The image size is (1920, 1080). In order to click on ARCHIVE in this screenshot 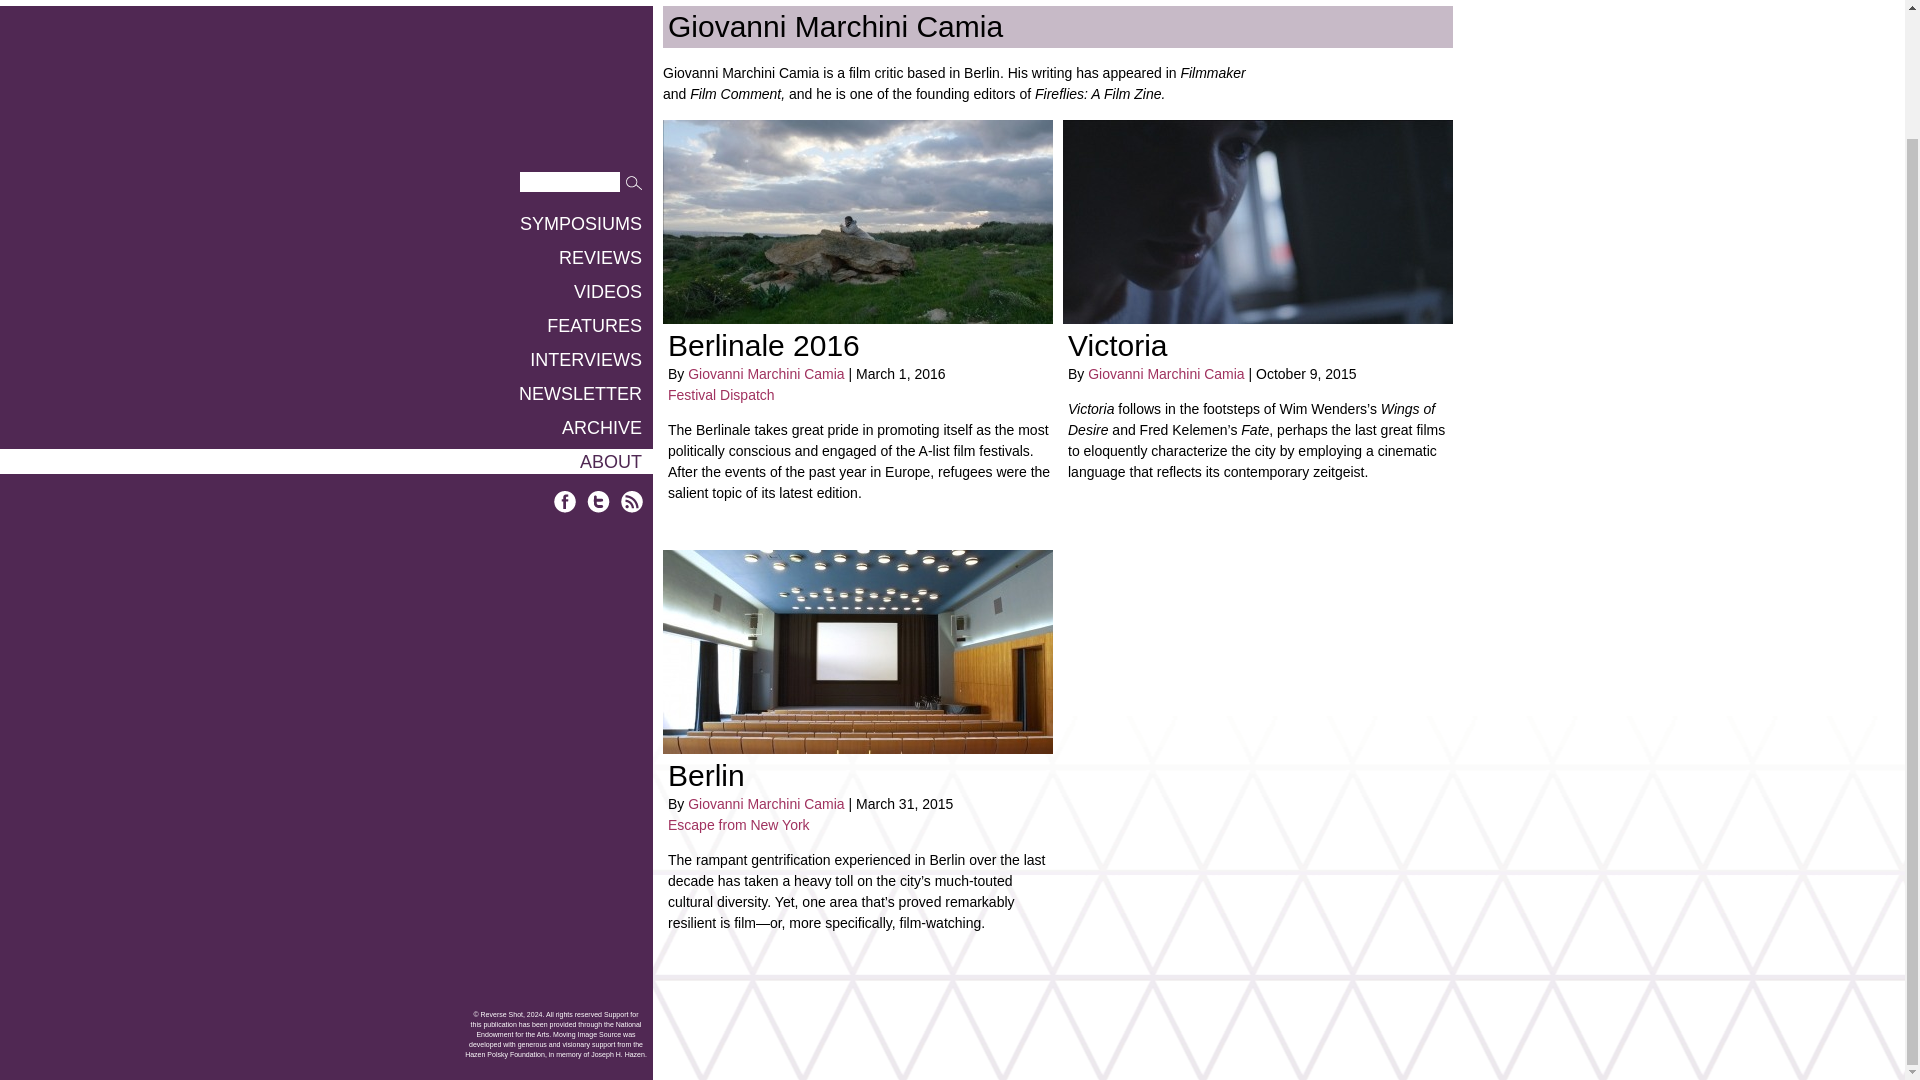, I will do `click(326, 283)`.